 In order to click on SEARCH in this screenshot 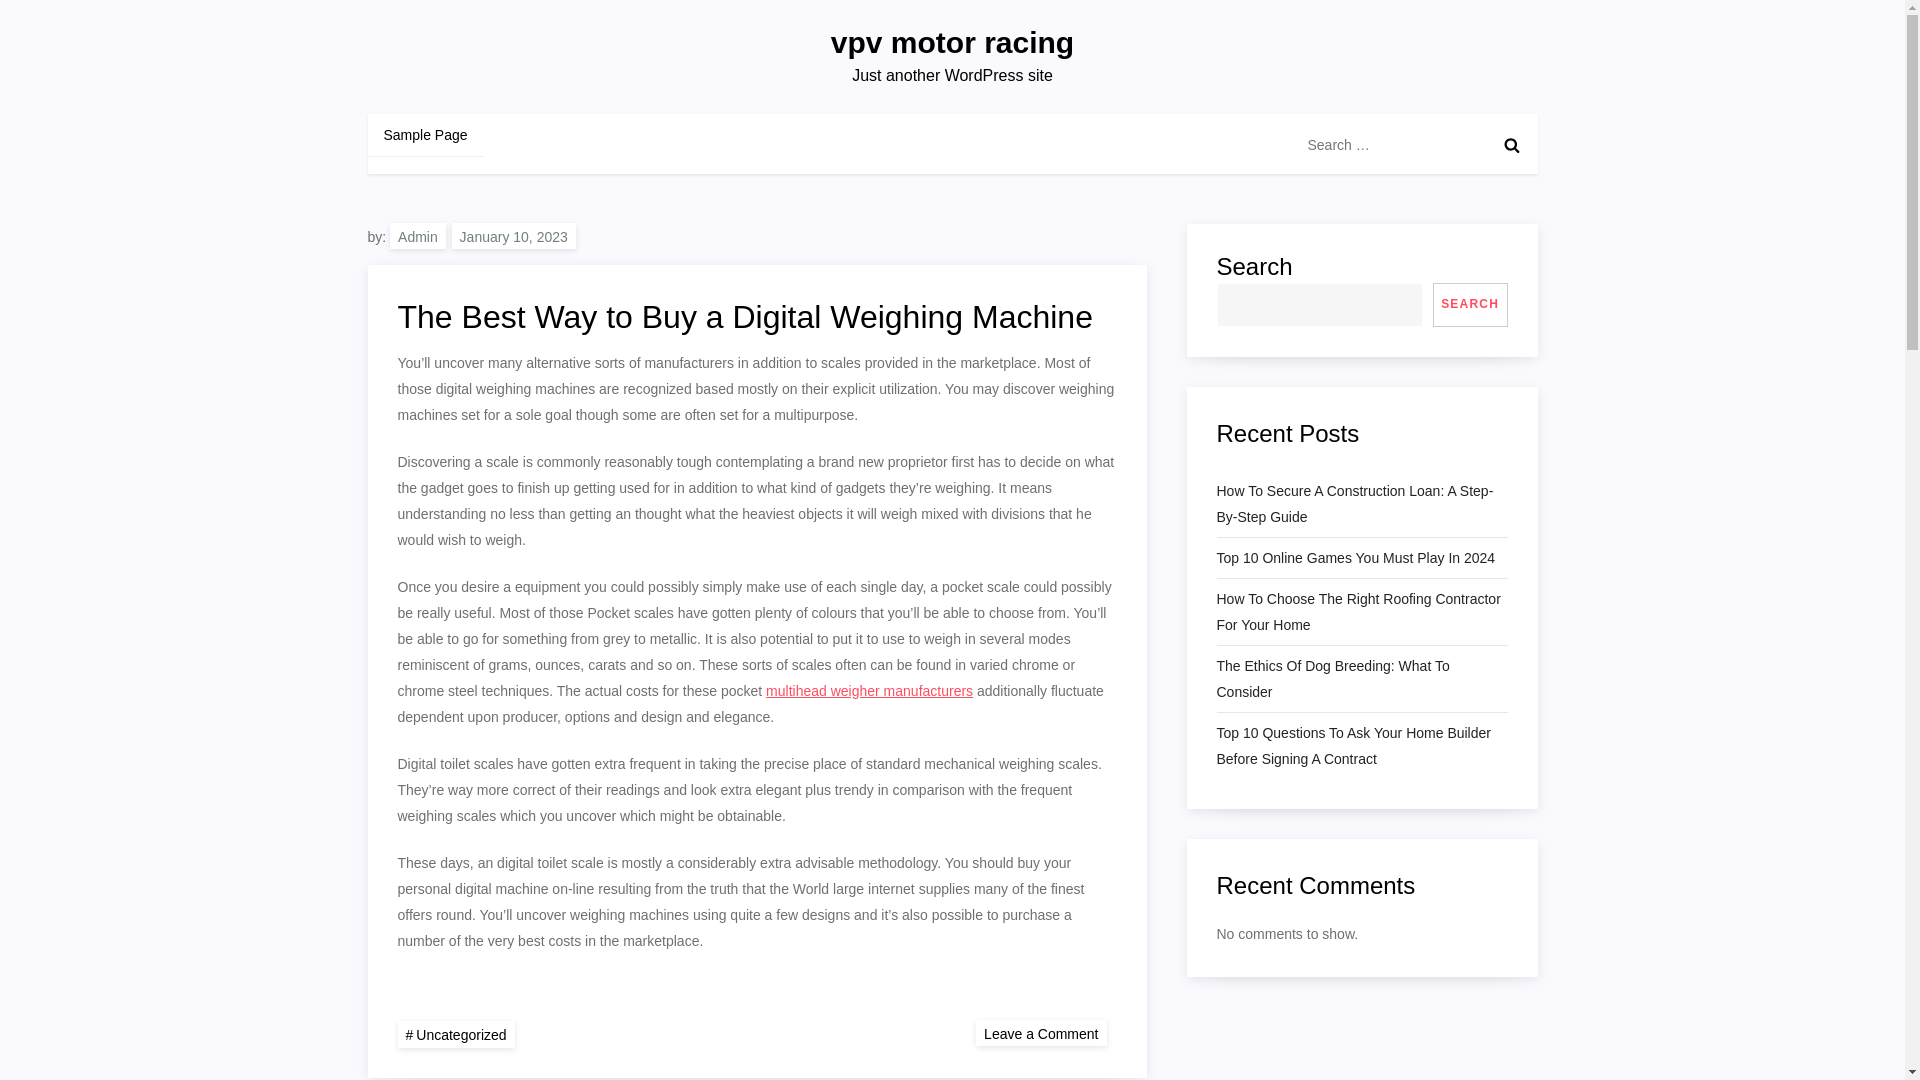, I will do `click(1470, 304)`.